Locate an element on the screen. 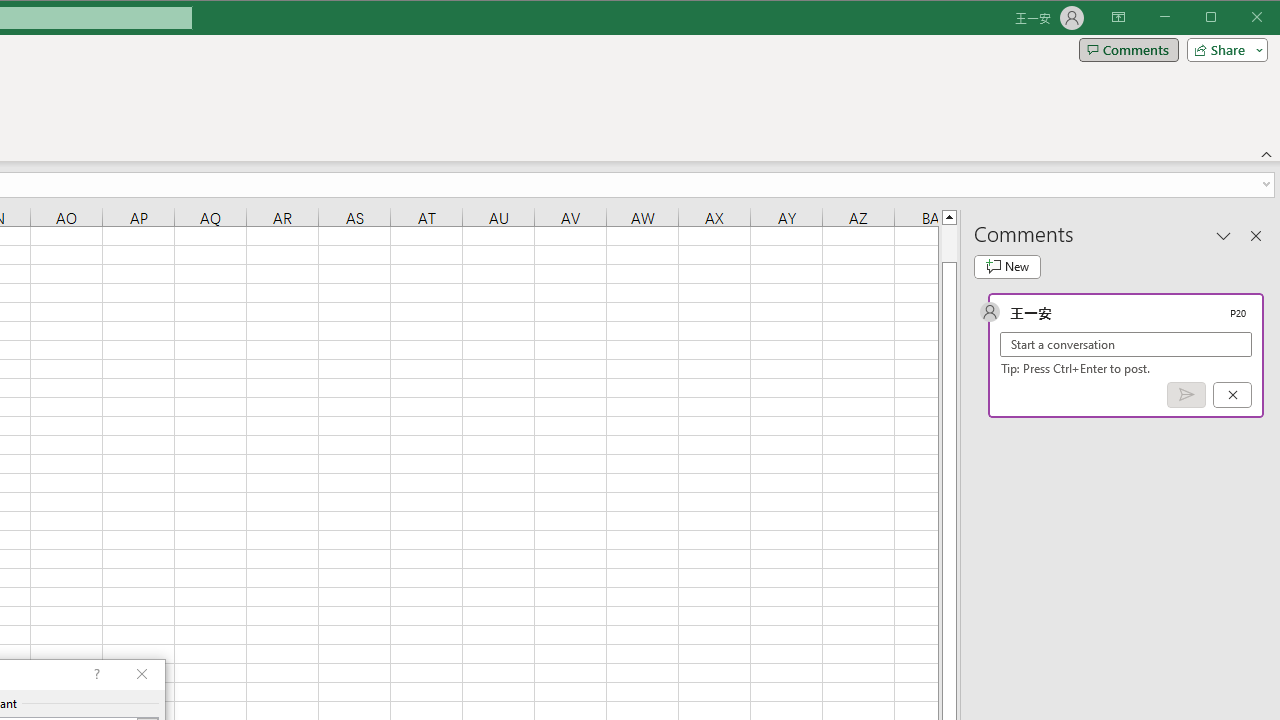  Share is located at coordinates (1223, 50).